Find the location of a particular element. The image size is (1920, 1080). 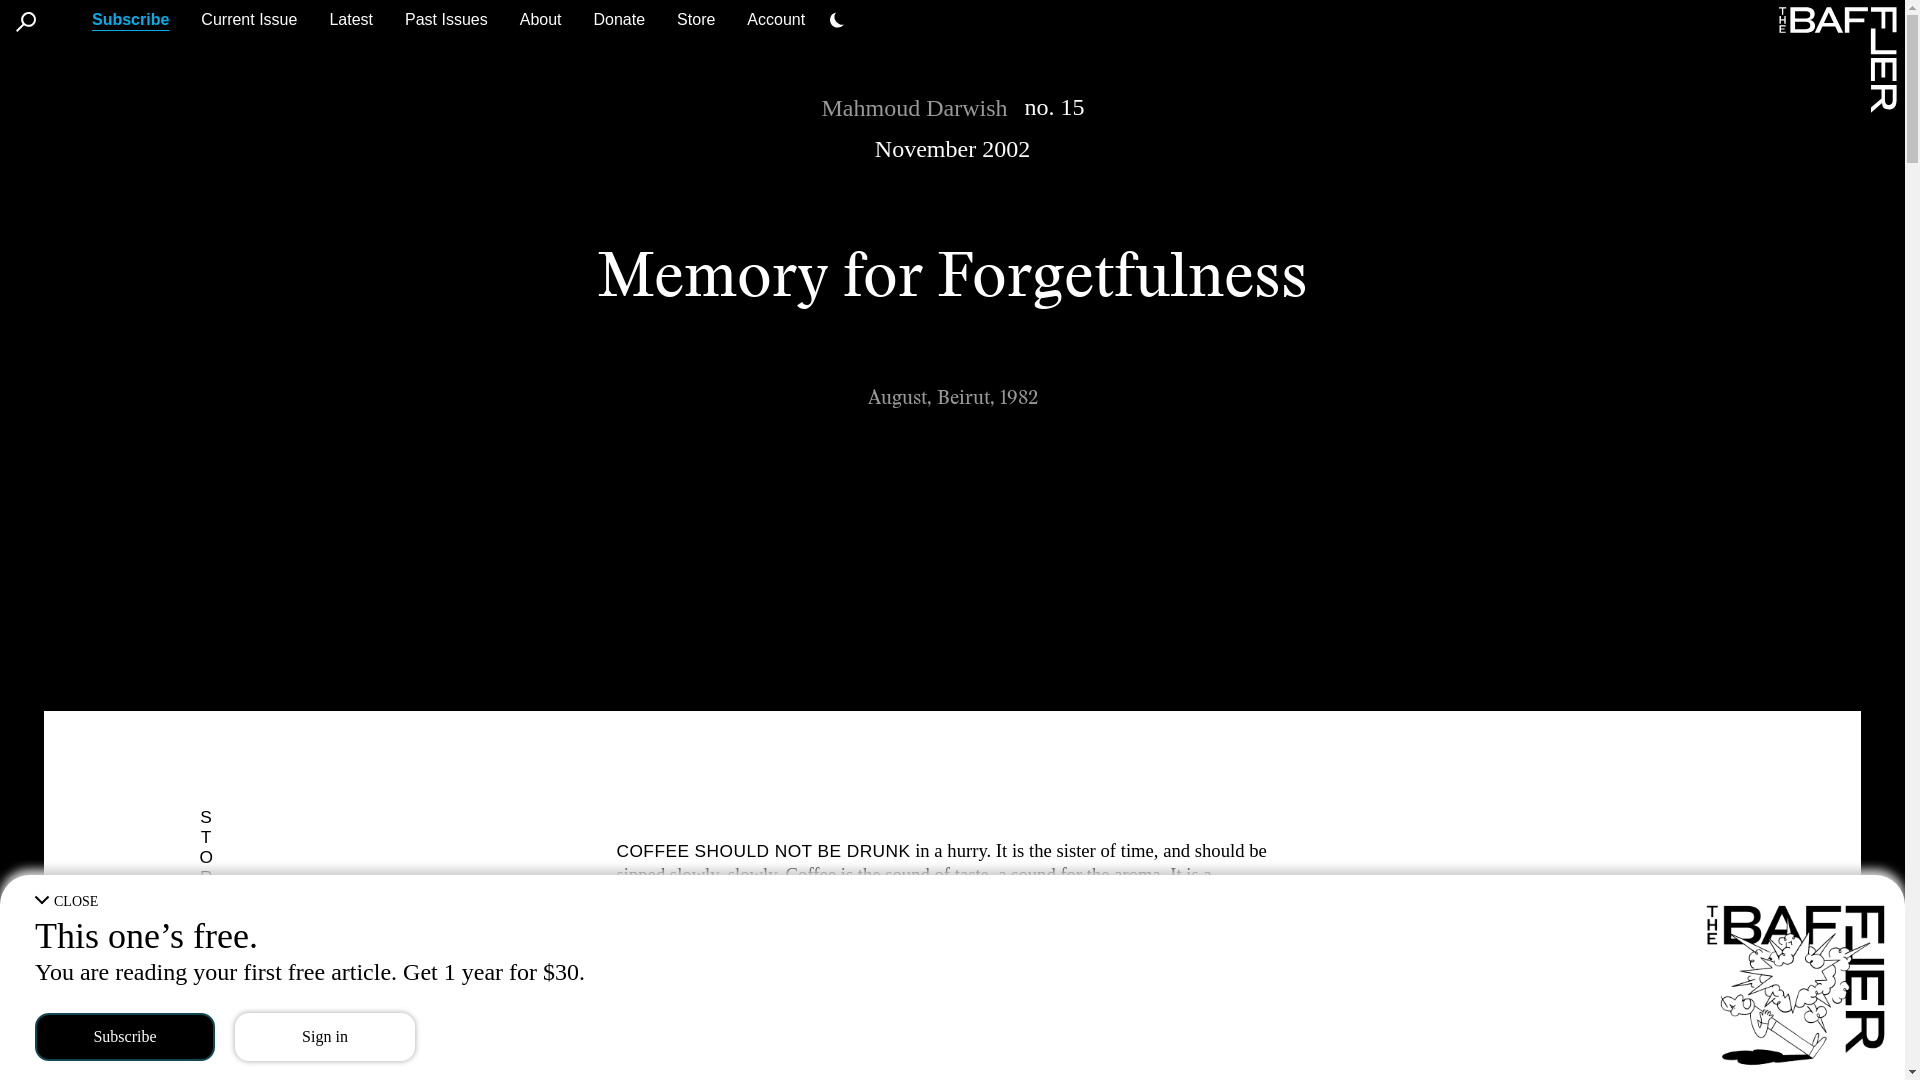

Latest is located at coordinates (350, 19).